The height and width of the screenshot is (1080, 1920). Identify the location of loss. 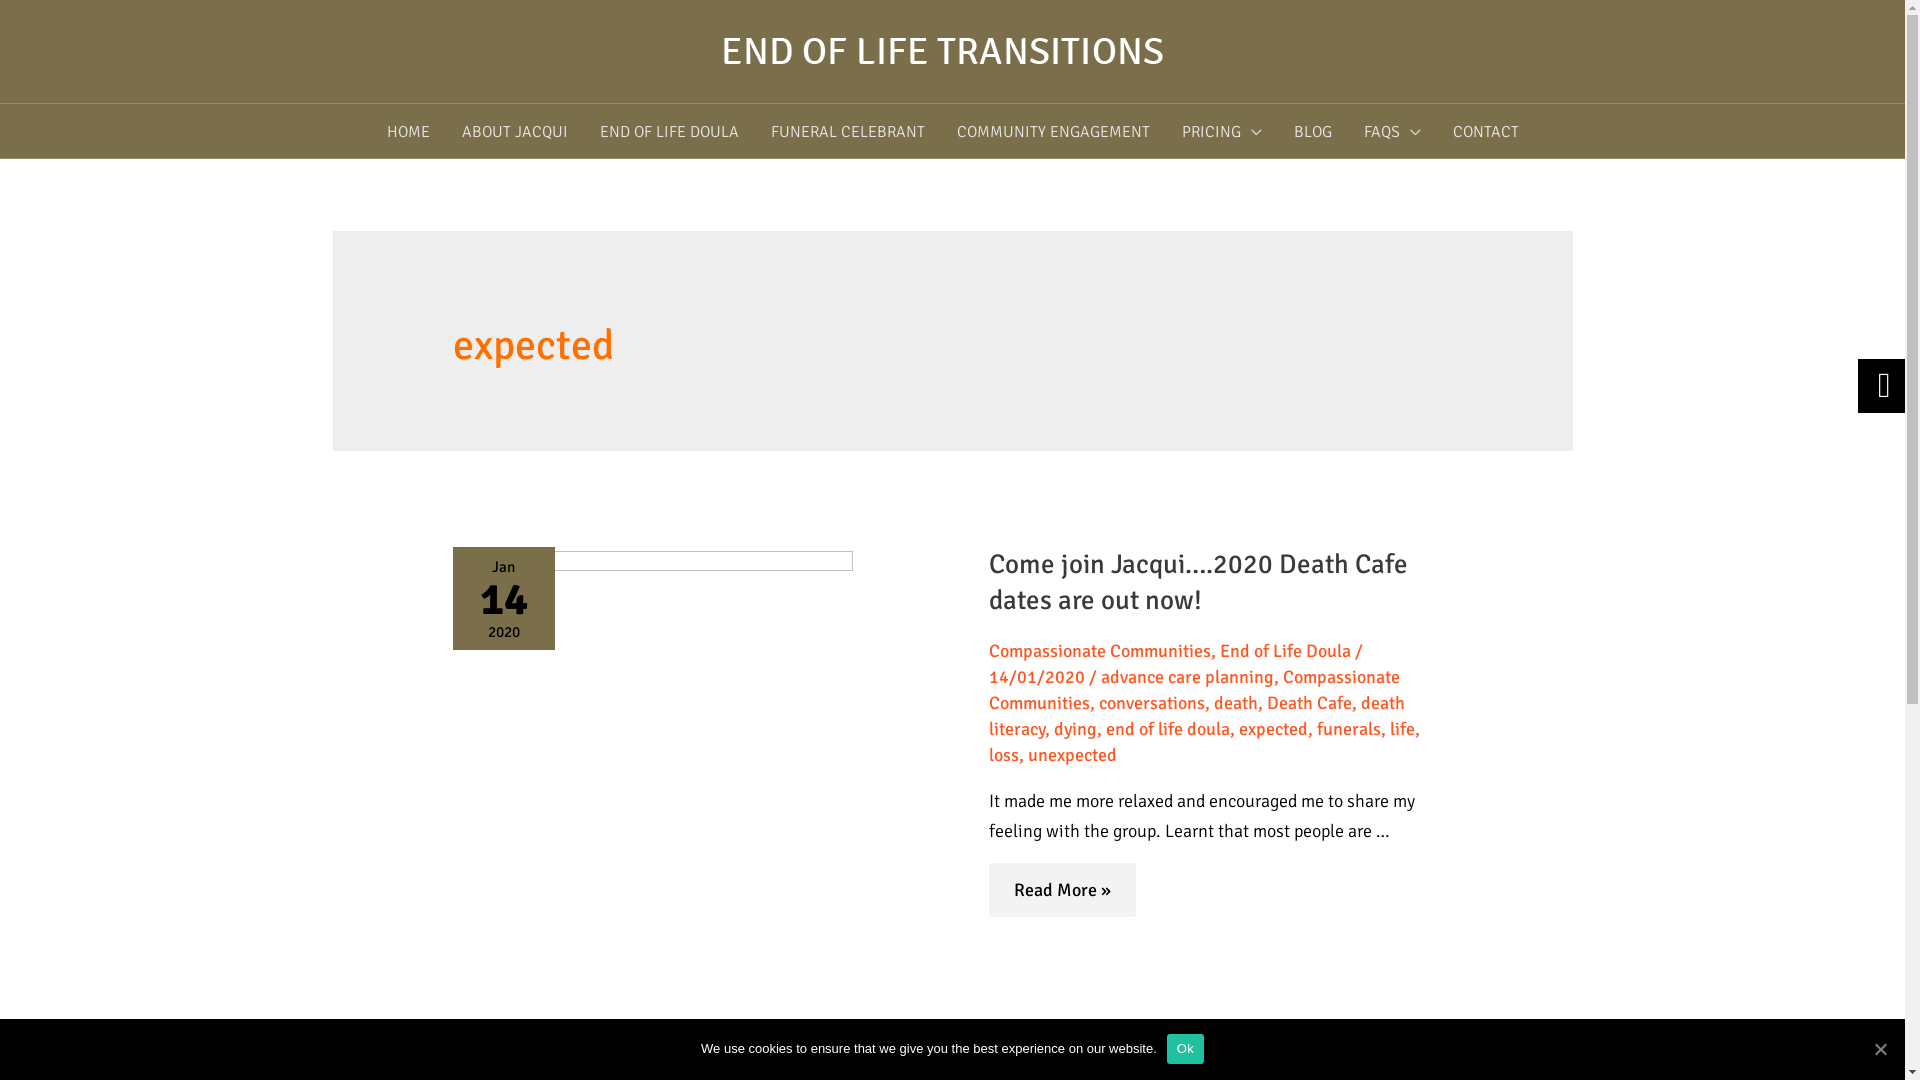
(1002, 755).